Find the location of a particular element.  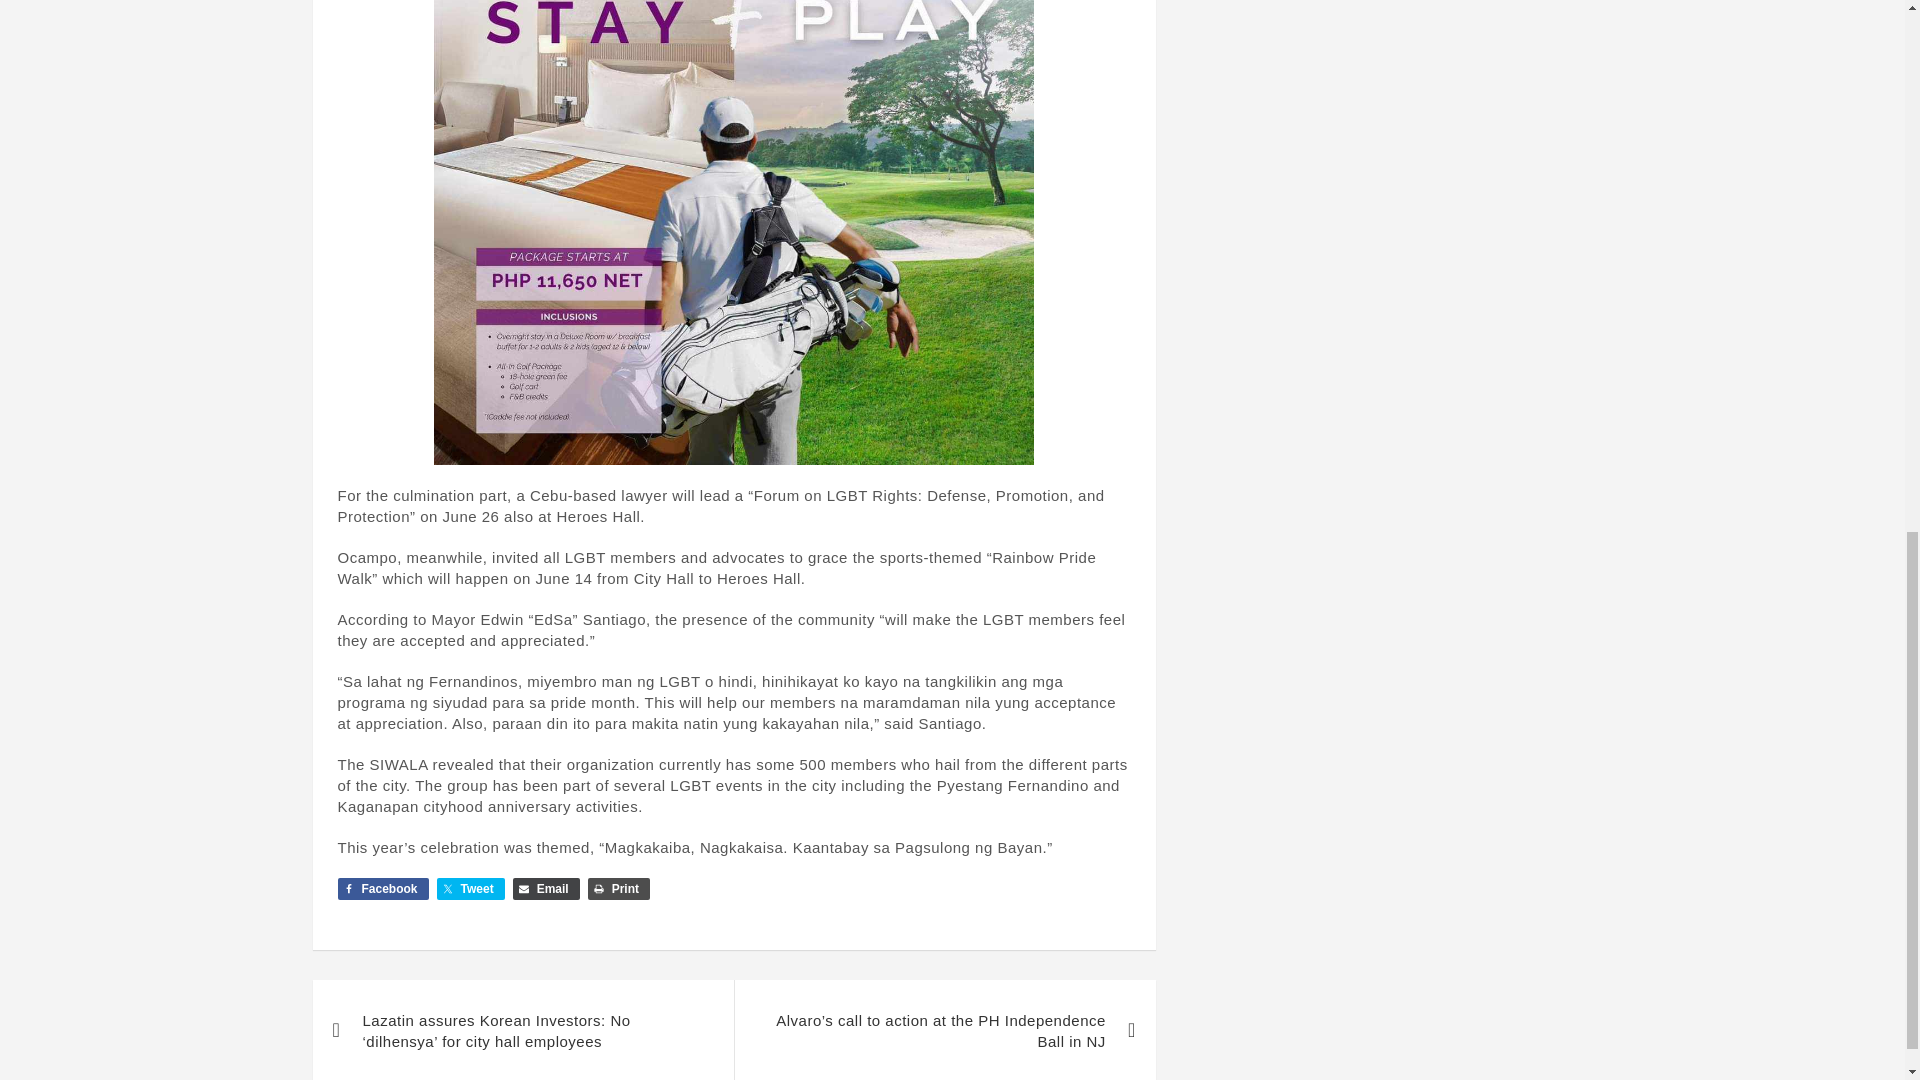

Share on Twitter is located at coordinates (470, 888).